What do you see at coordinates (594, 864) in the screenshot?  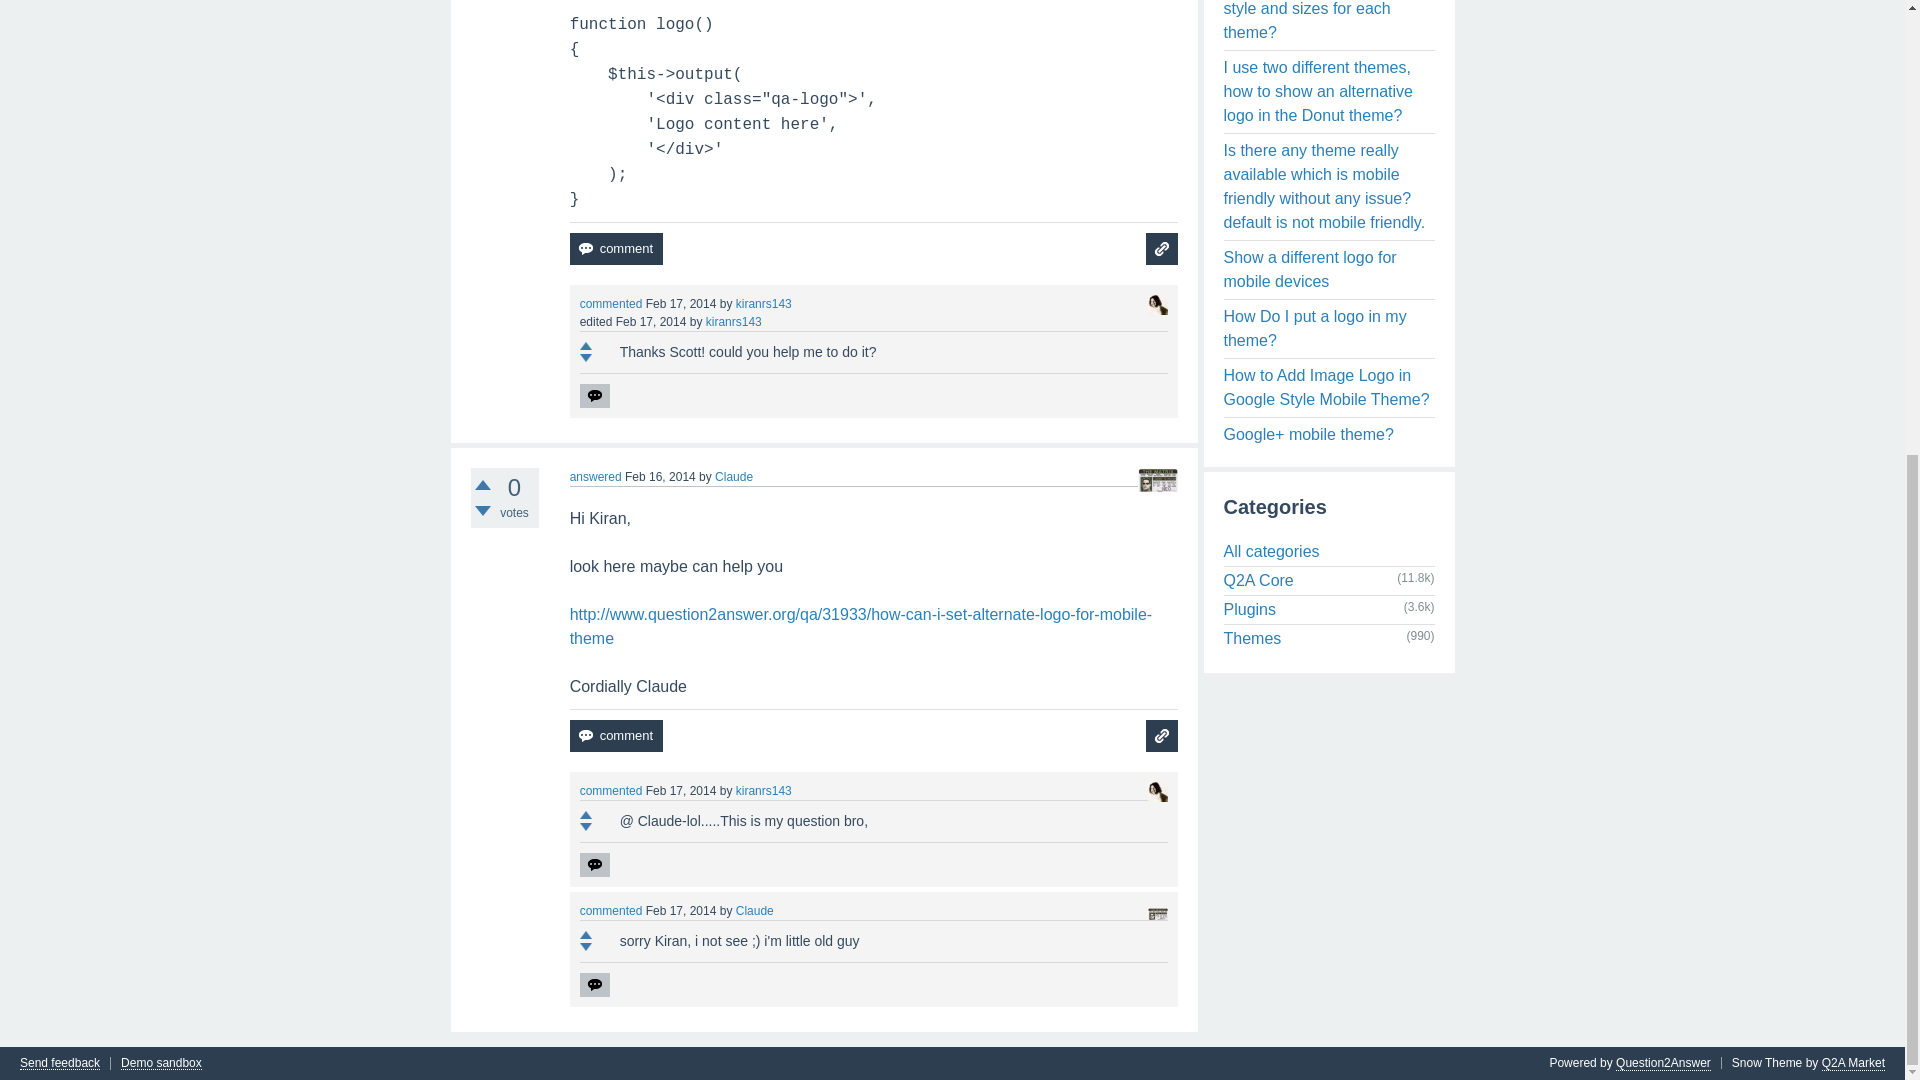 I see `reply` at bounding box center [594, 864].